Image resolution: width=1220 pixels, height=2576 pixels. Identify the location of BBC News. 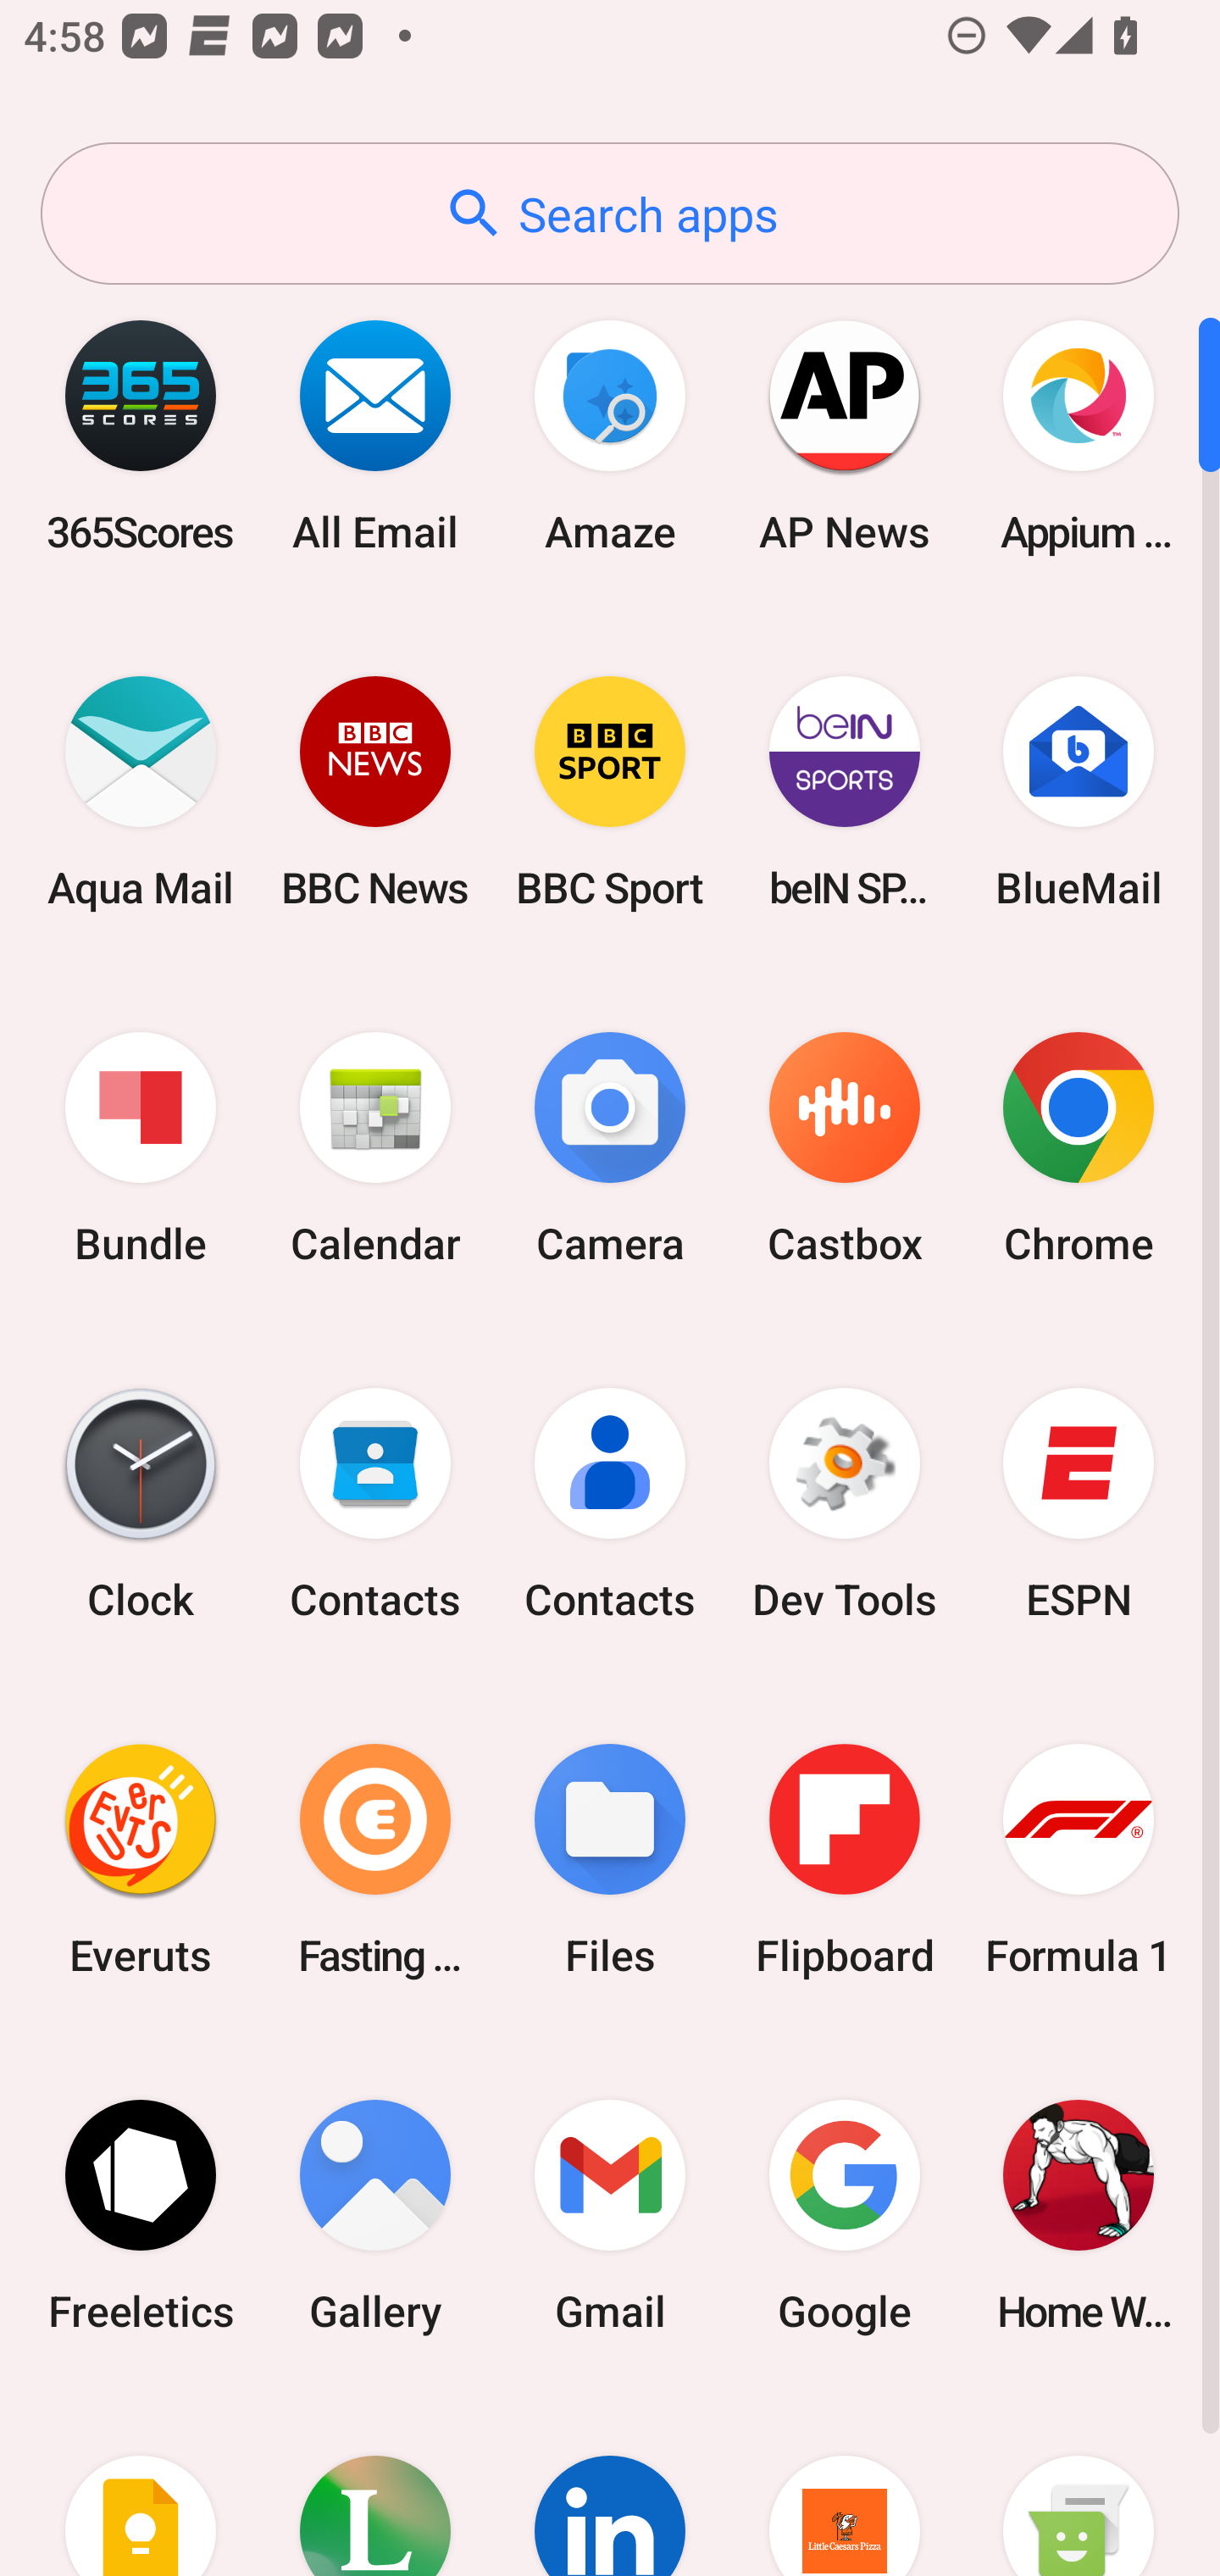
(375, 791).